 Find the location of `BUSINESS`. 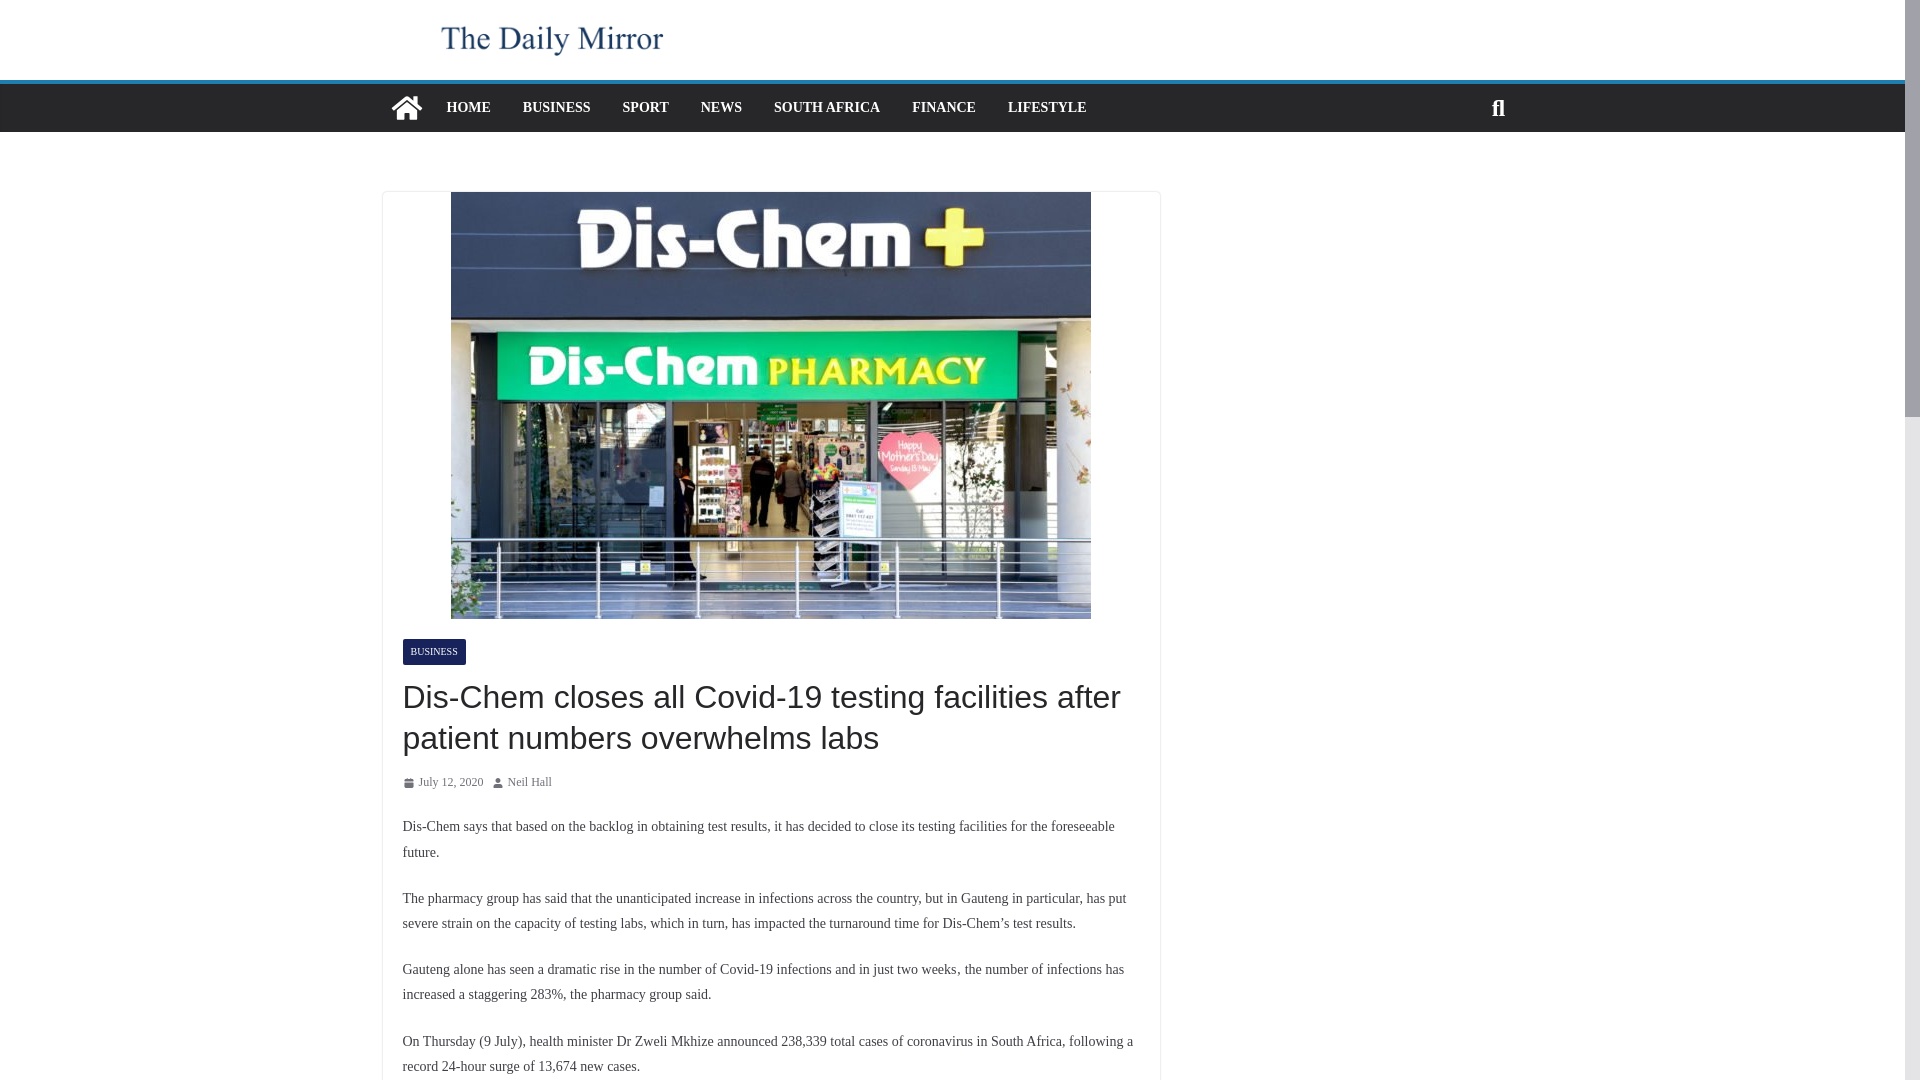

BUSINESS is located at coordinates (432, 652).